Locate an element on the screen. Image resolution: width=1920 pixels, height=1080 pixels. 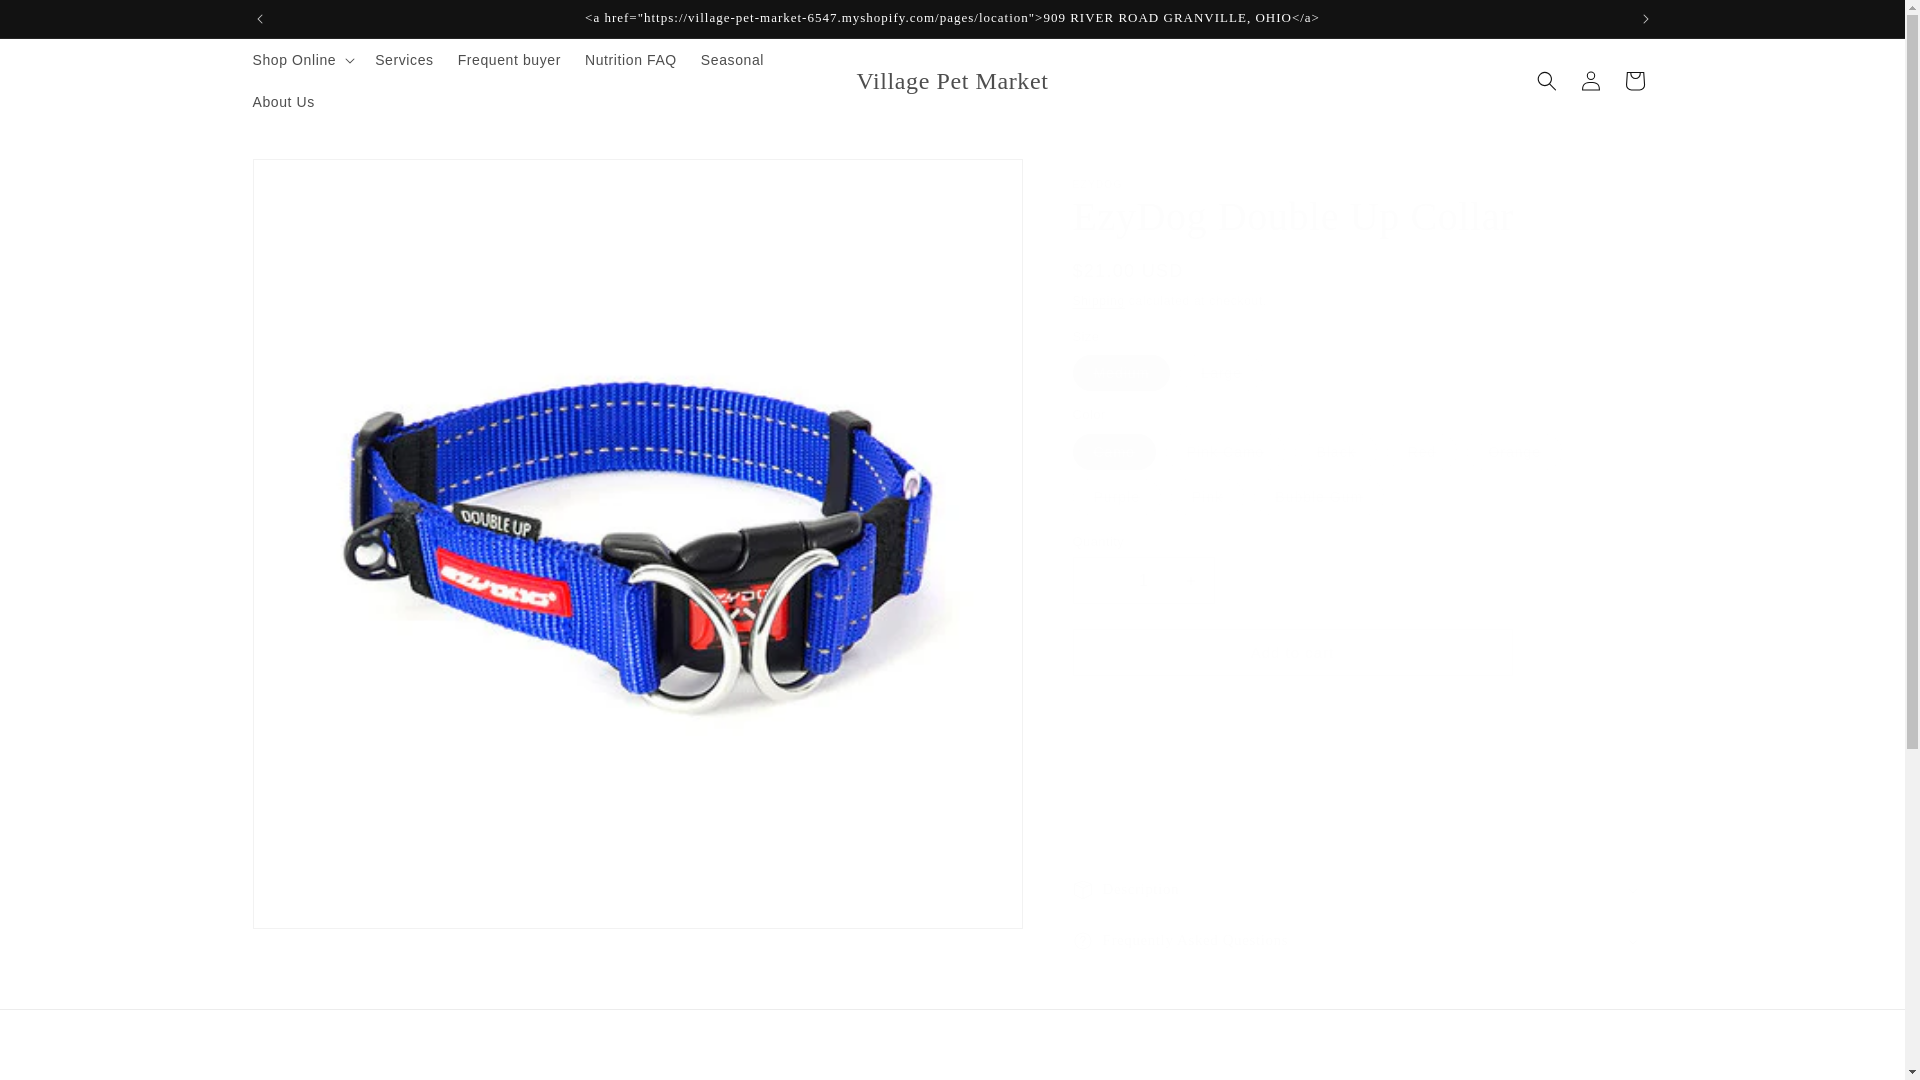
Skip to content is located at coordinates (60, 23).